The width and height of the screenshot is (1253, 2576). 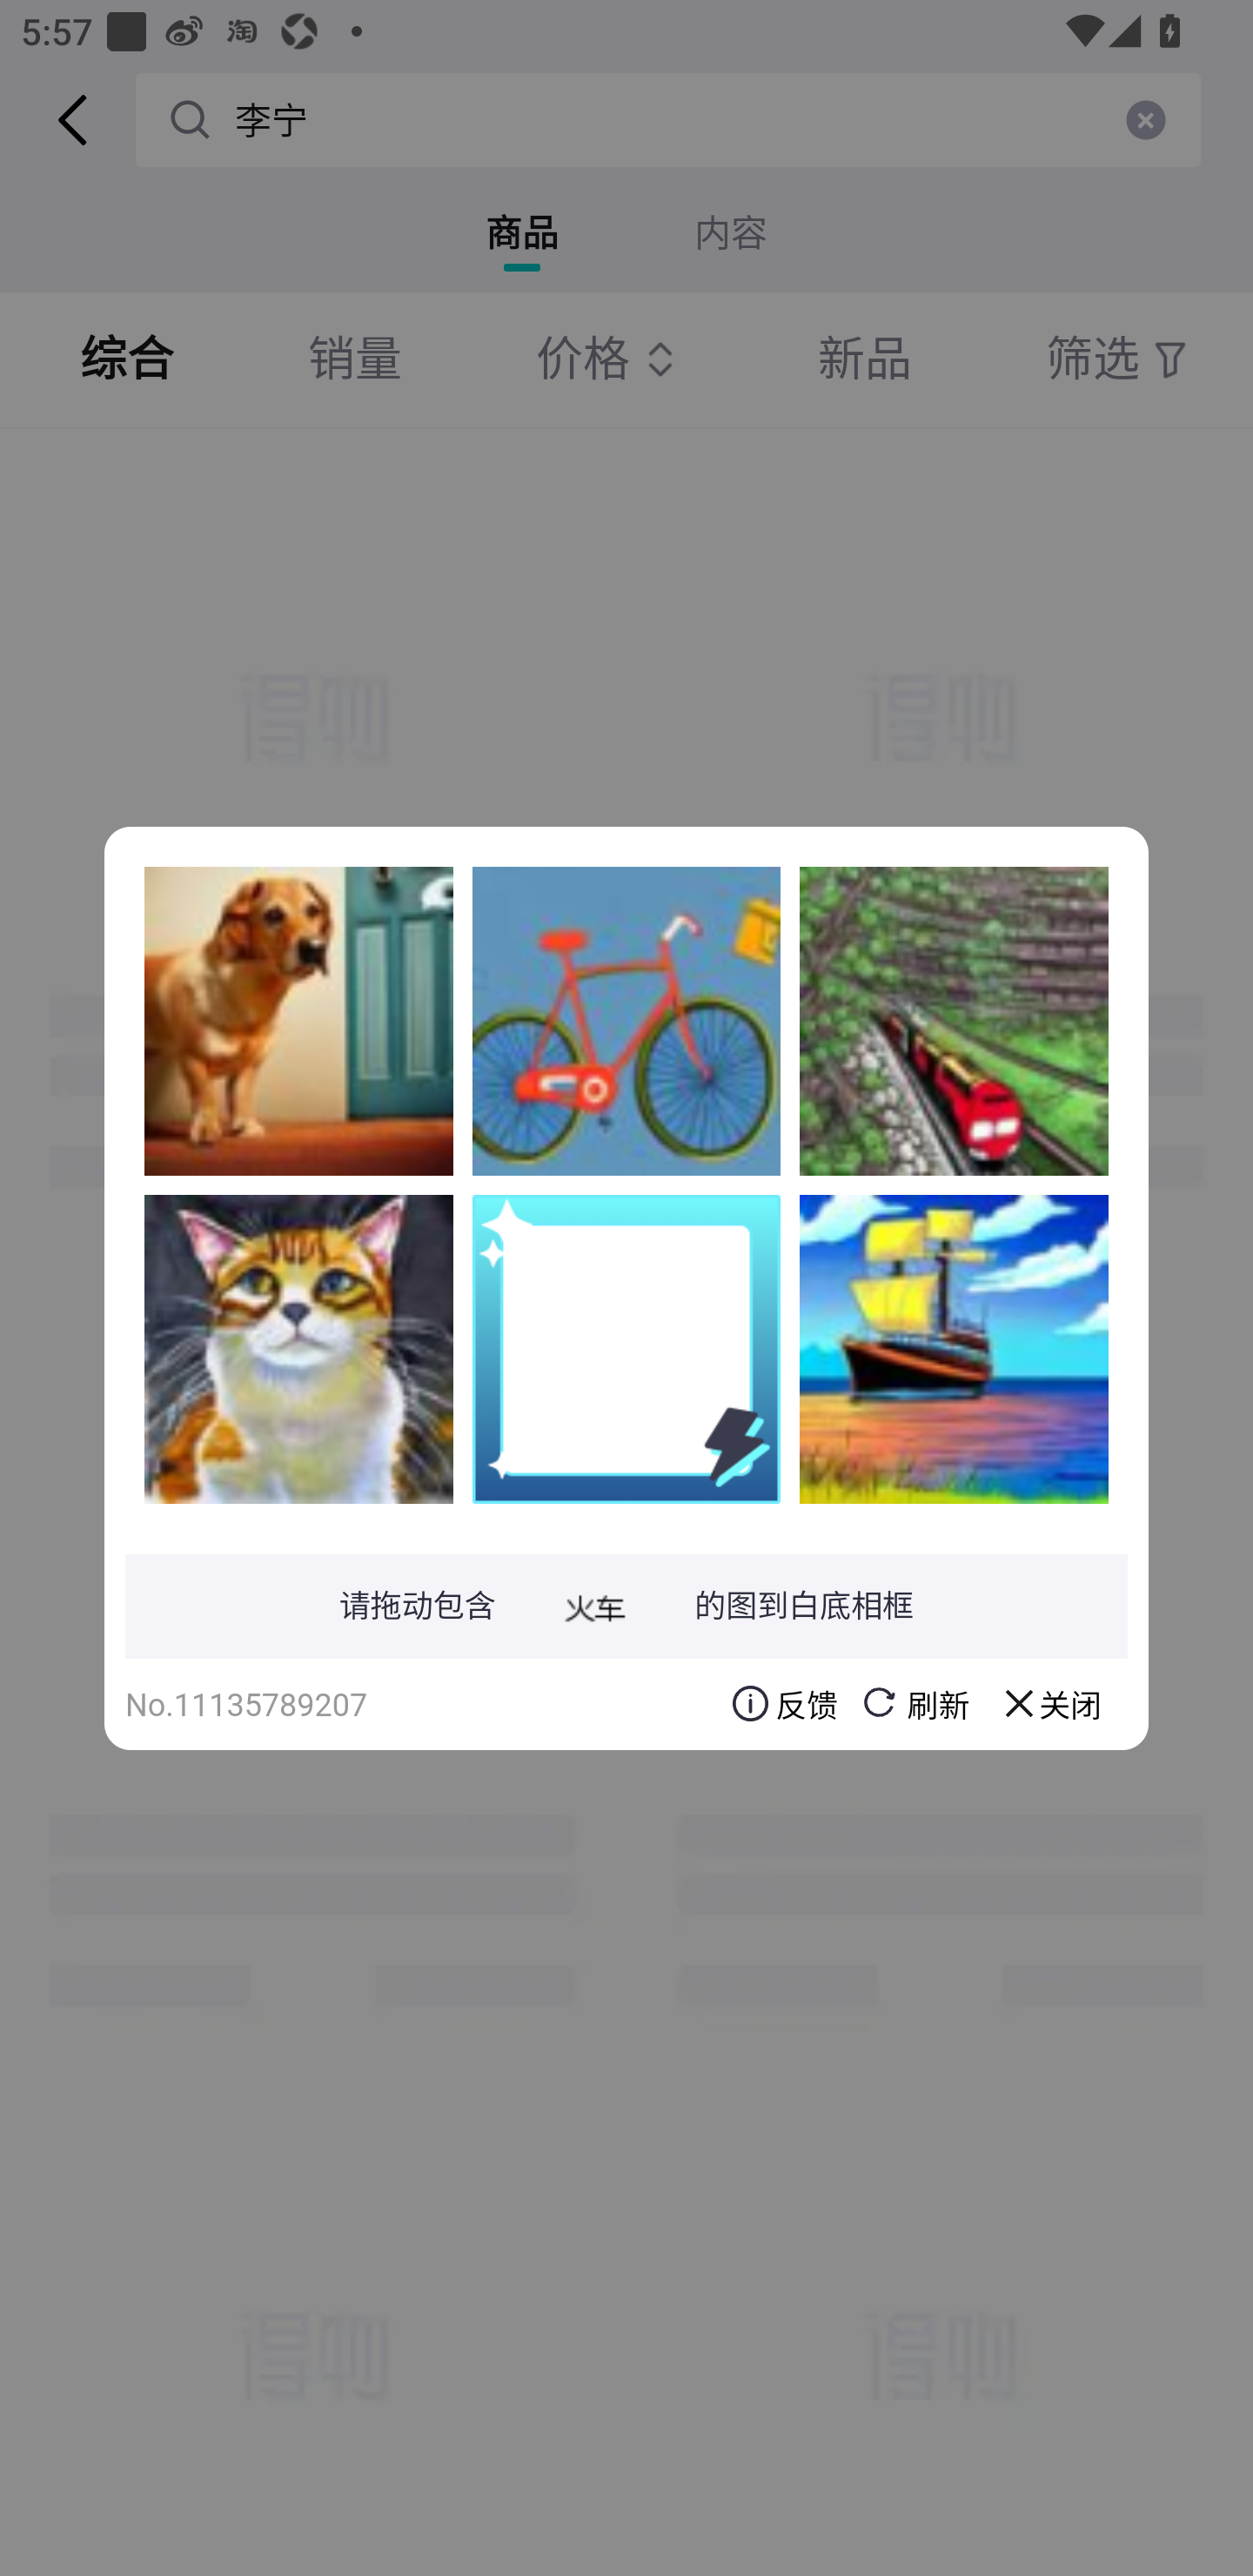 What do you see at coordinates (298, 1348) in the screenshot?
I see `0y09hfEi76s9hxIou8AVnl8Ihr0B3ZGaF` at bounding box center [298, 1348].